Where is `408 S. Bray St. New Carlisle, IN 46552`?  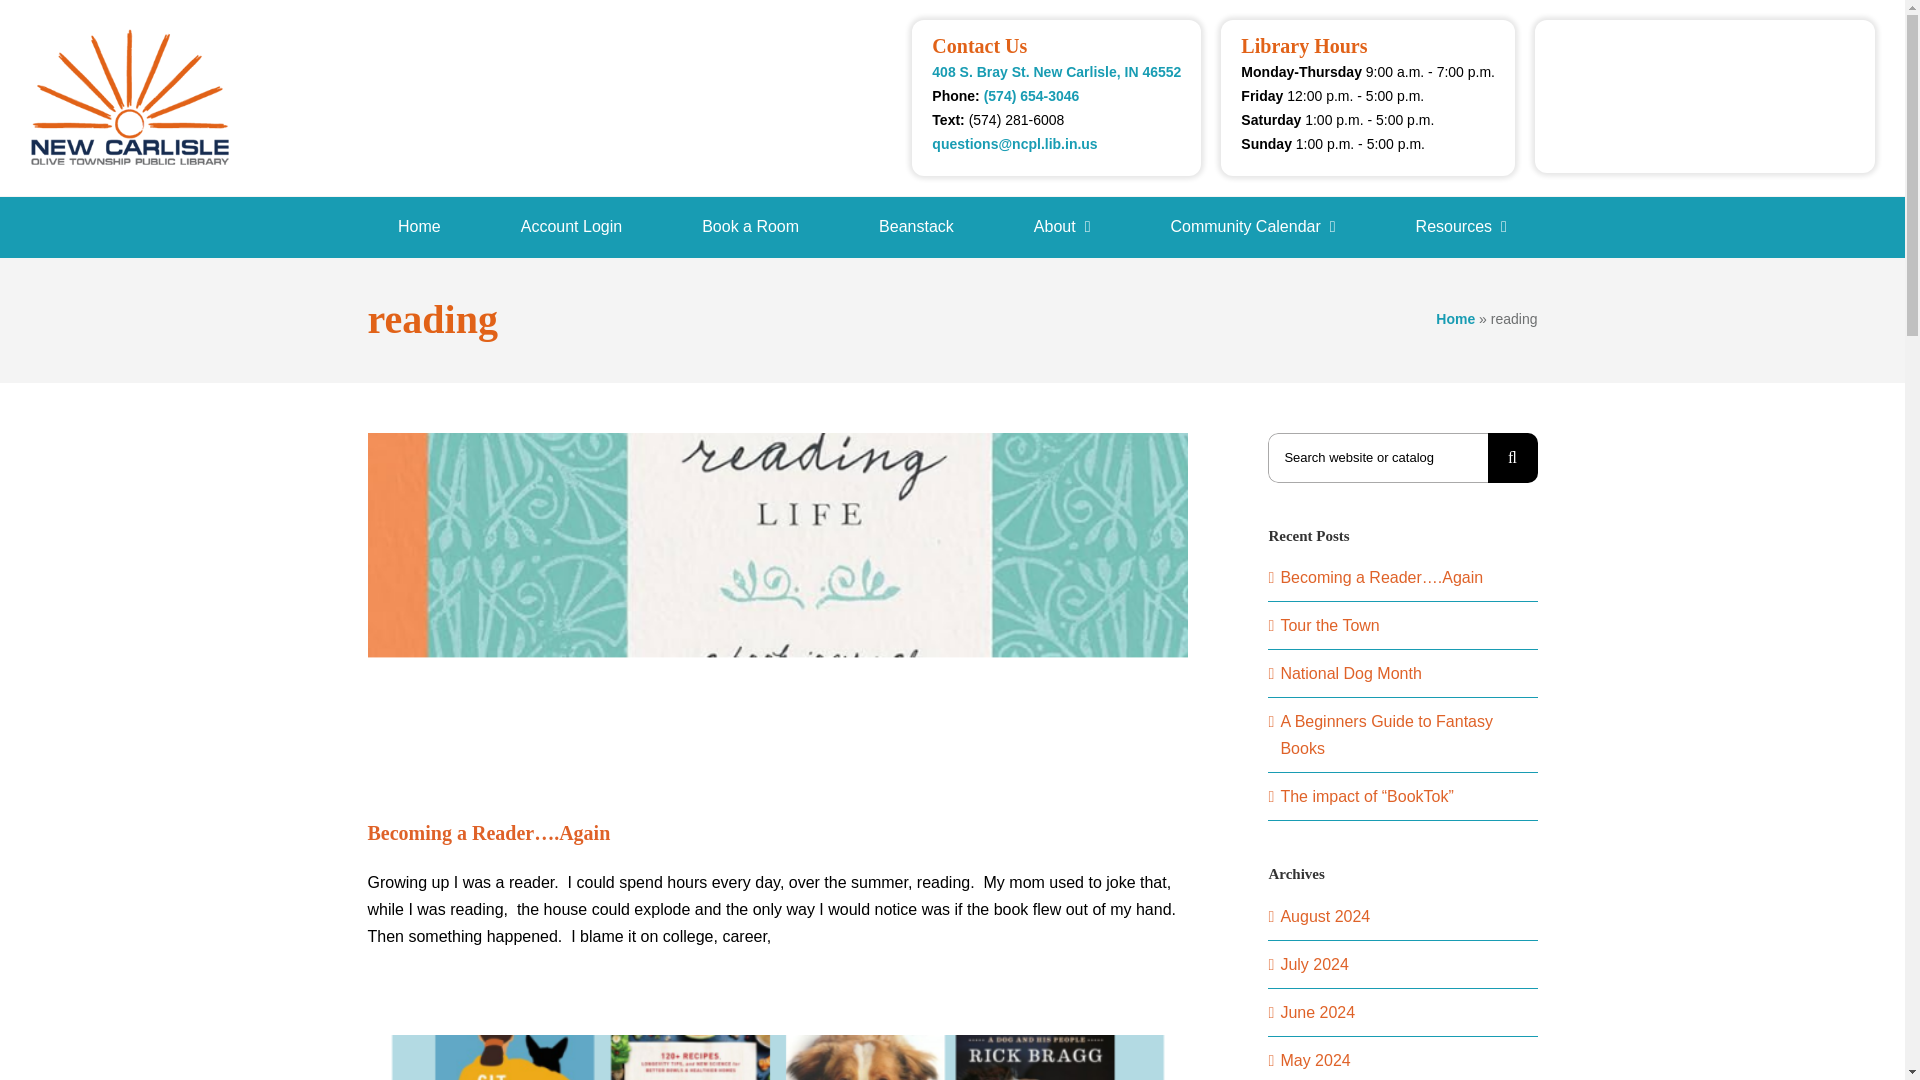
408 S. Bray St. New Carlisle, IN 46552 is located at coordinates (1056, 71).